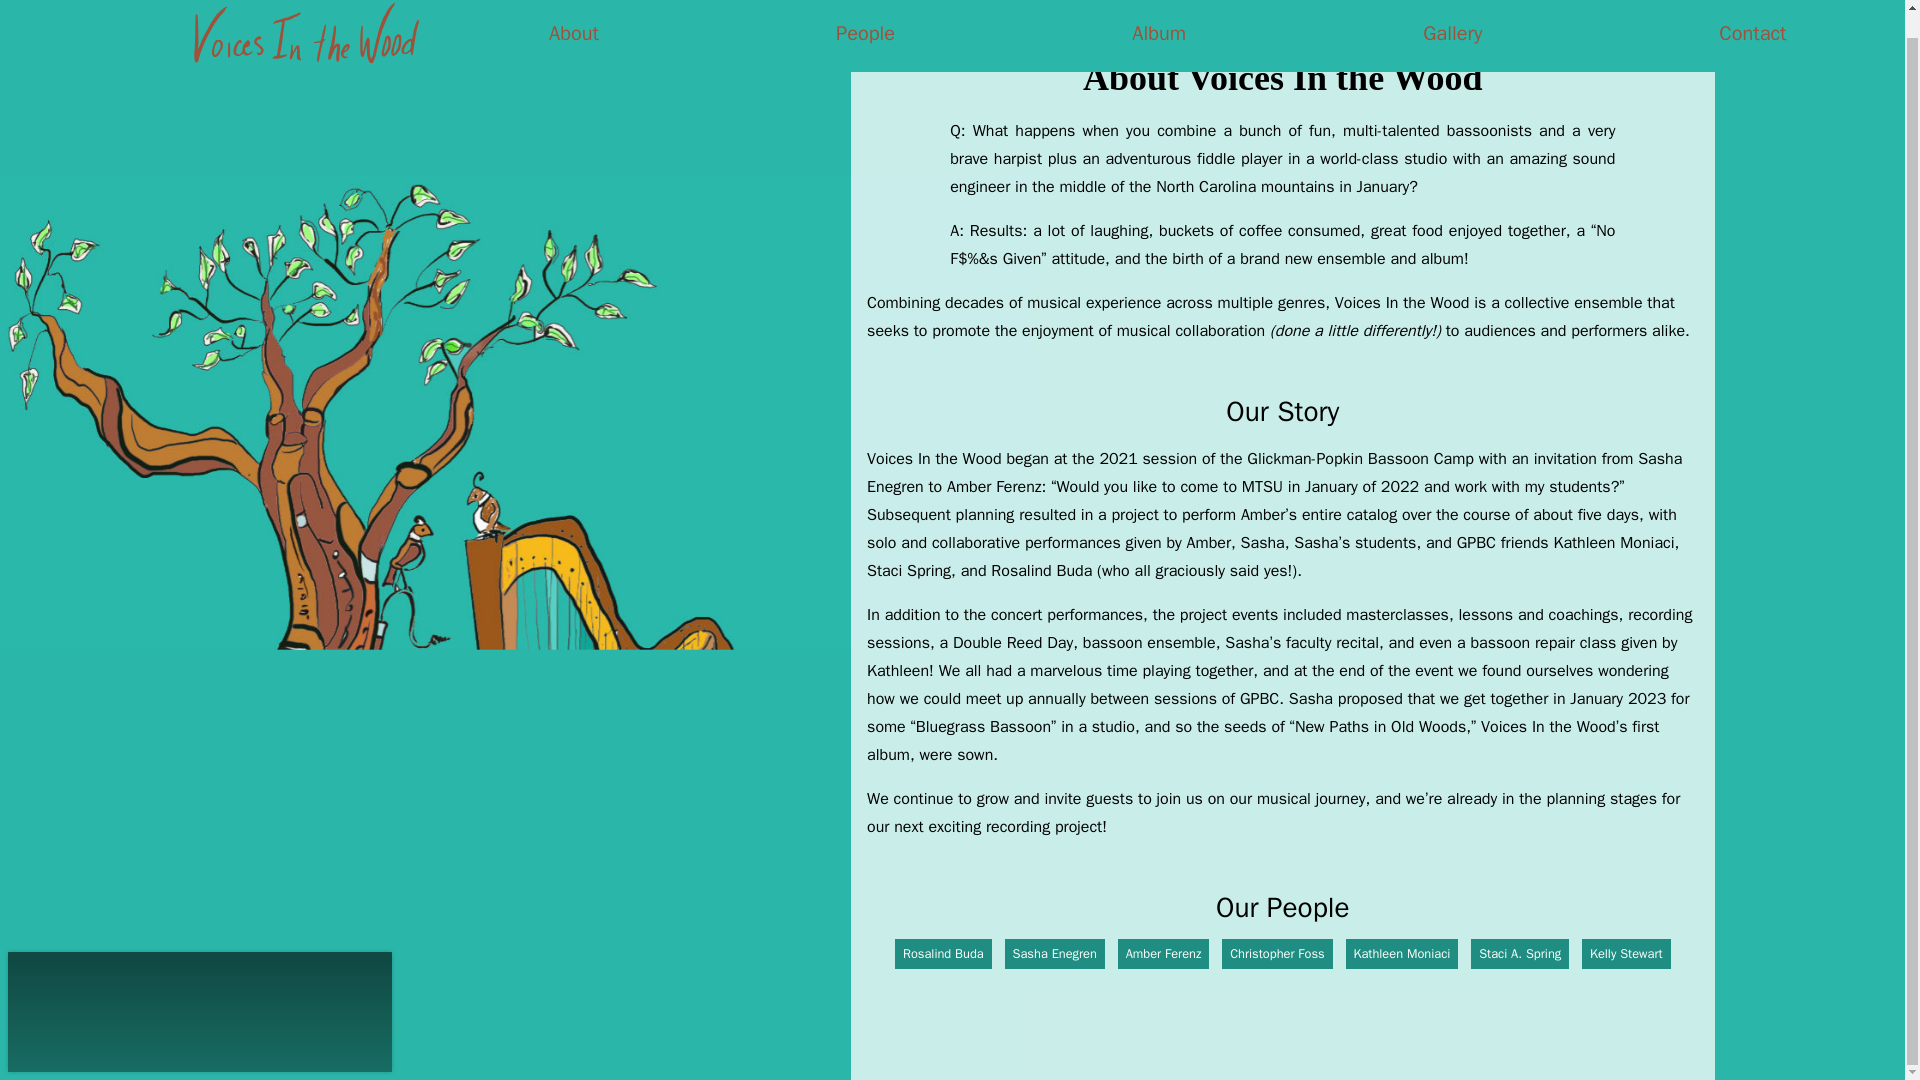 This screenshot has width=1920, height=1080. I want to click on Gallery, so click(1452, 22).